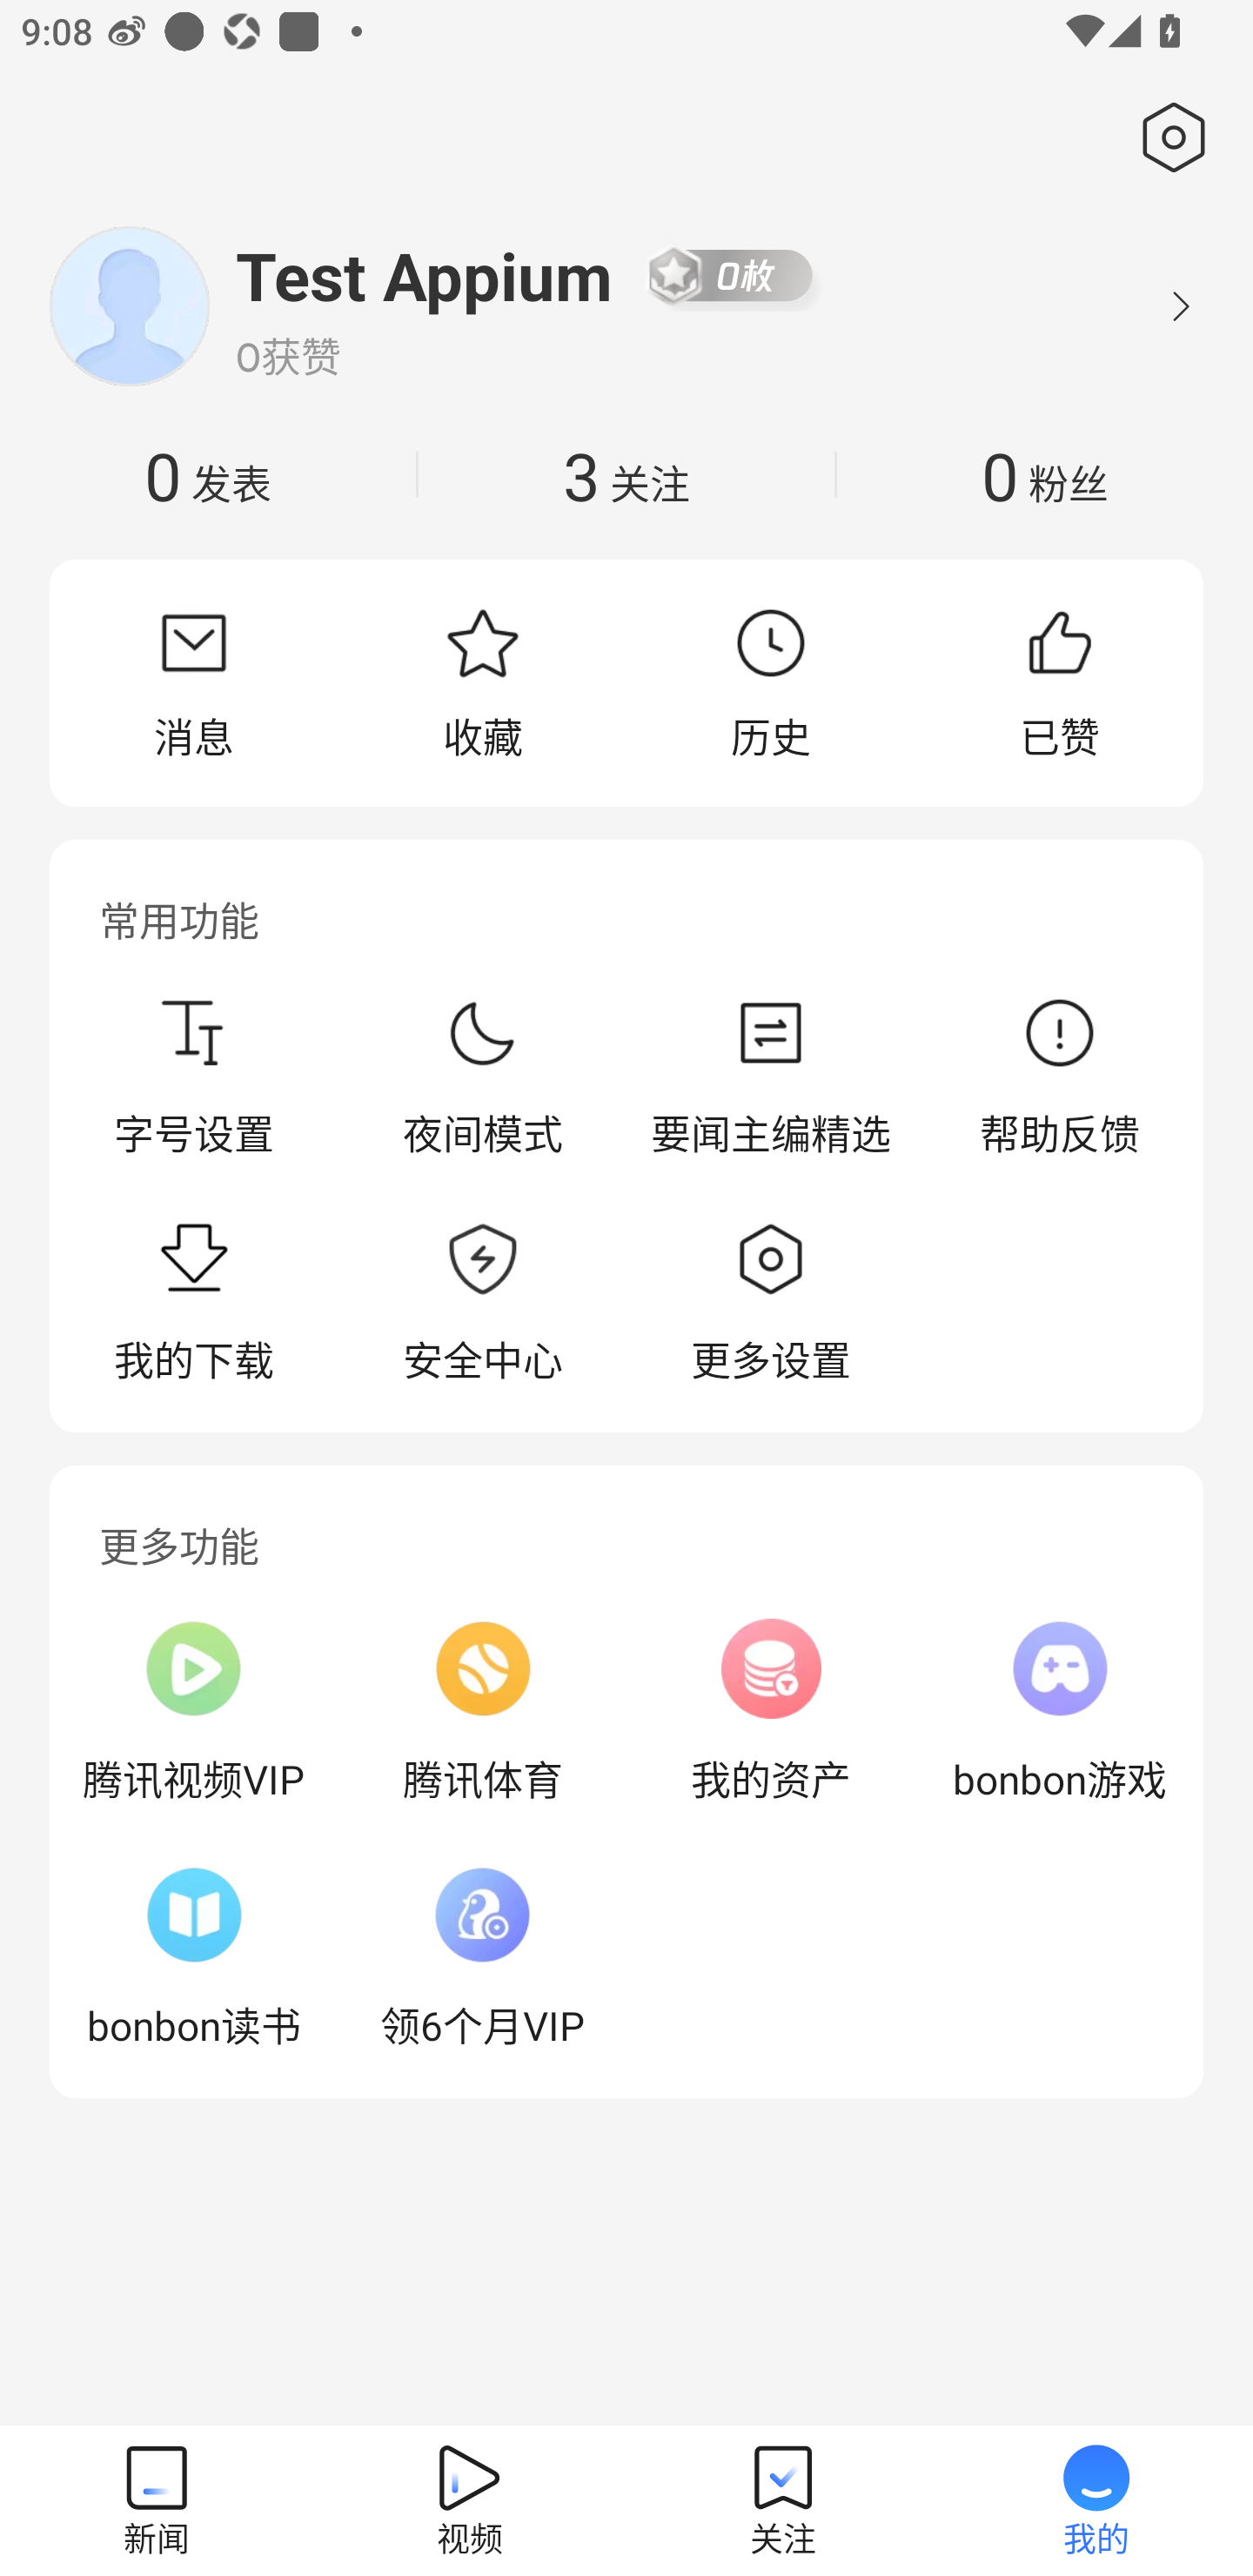  Describe the element at coordinates (193, 682) in the screenshot. I see `消息，可点击` at that location.